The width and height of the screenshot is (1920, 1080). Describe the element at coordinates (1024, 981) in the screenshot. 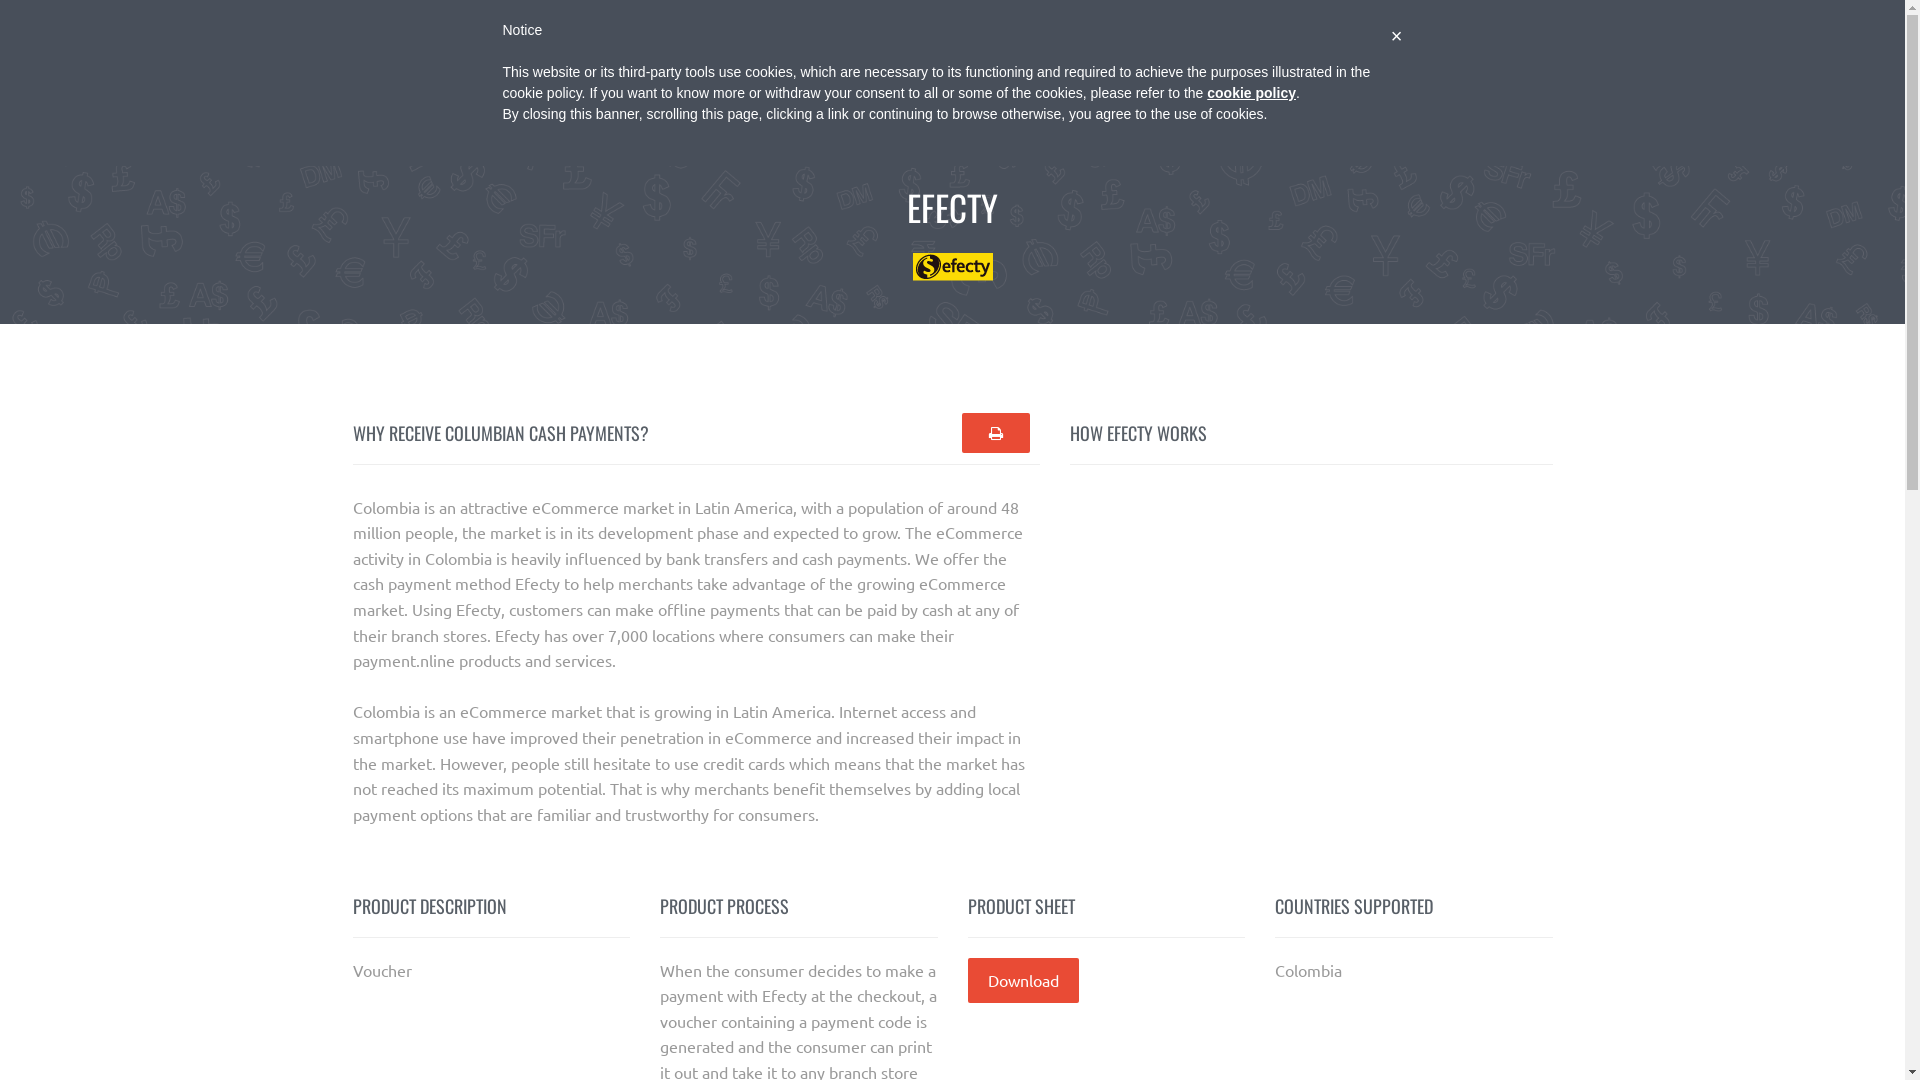

I see `Download` at that location.